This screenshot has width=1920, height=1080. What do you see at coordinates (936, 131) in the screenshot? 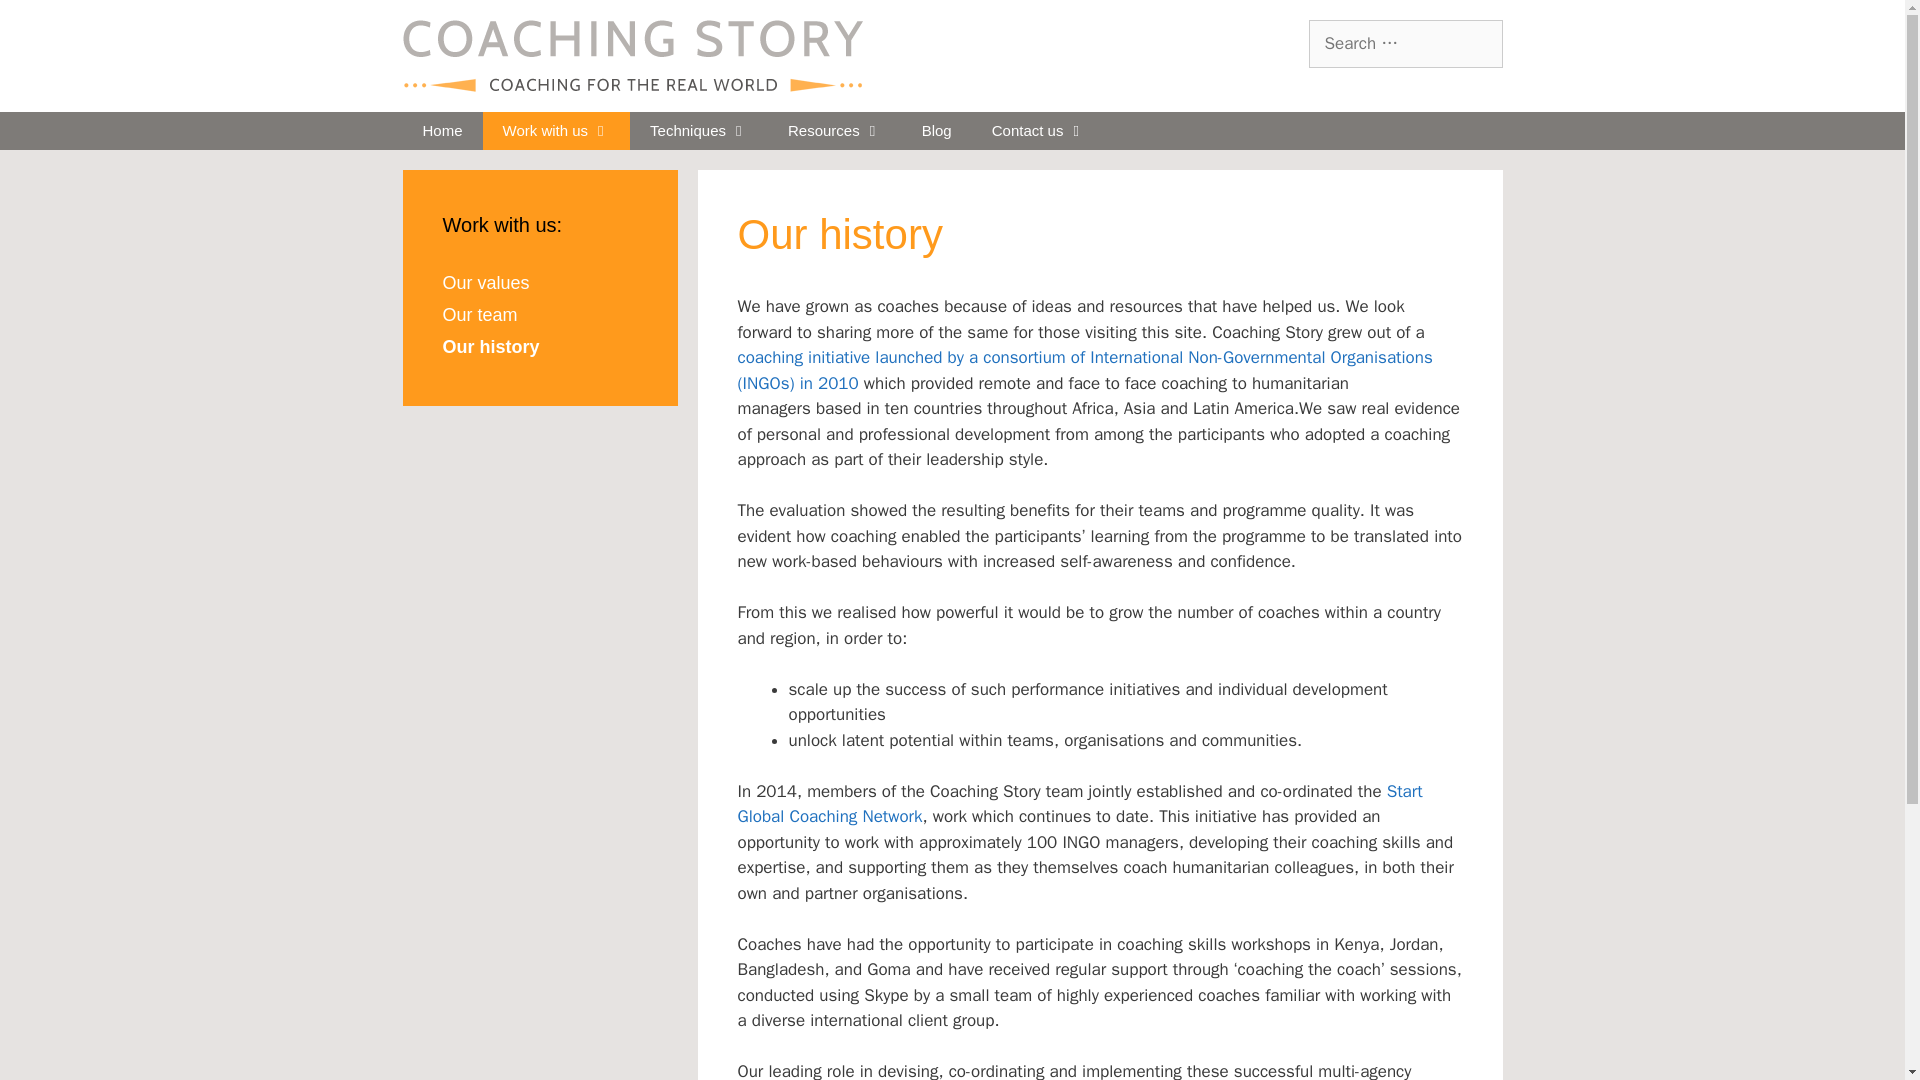
I see `Blog` at bounding box center [936, 131].